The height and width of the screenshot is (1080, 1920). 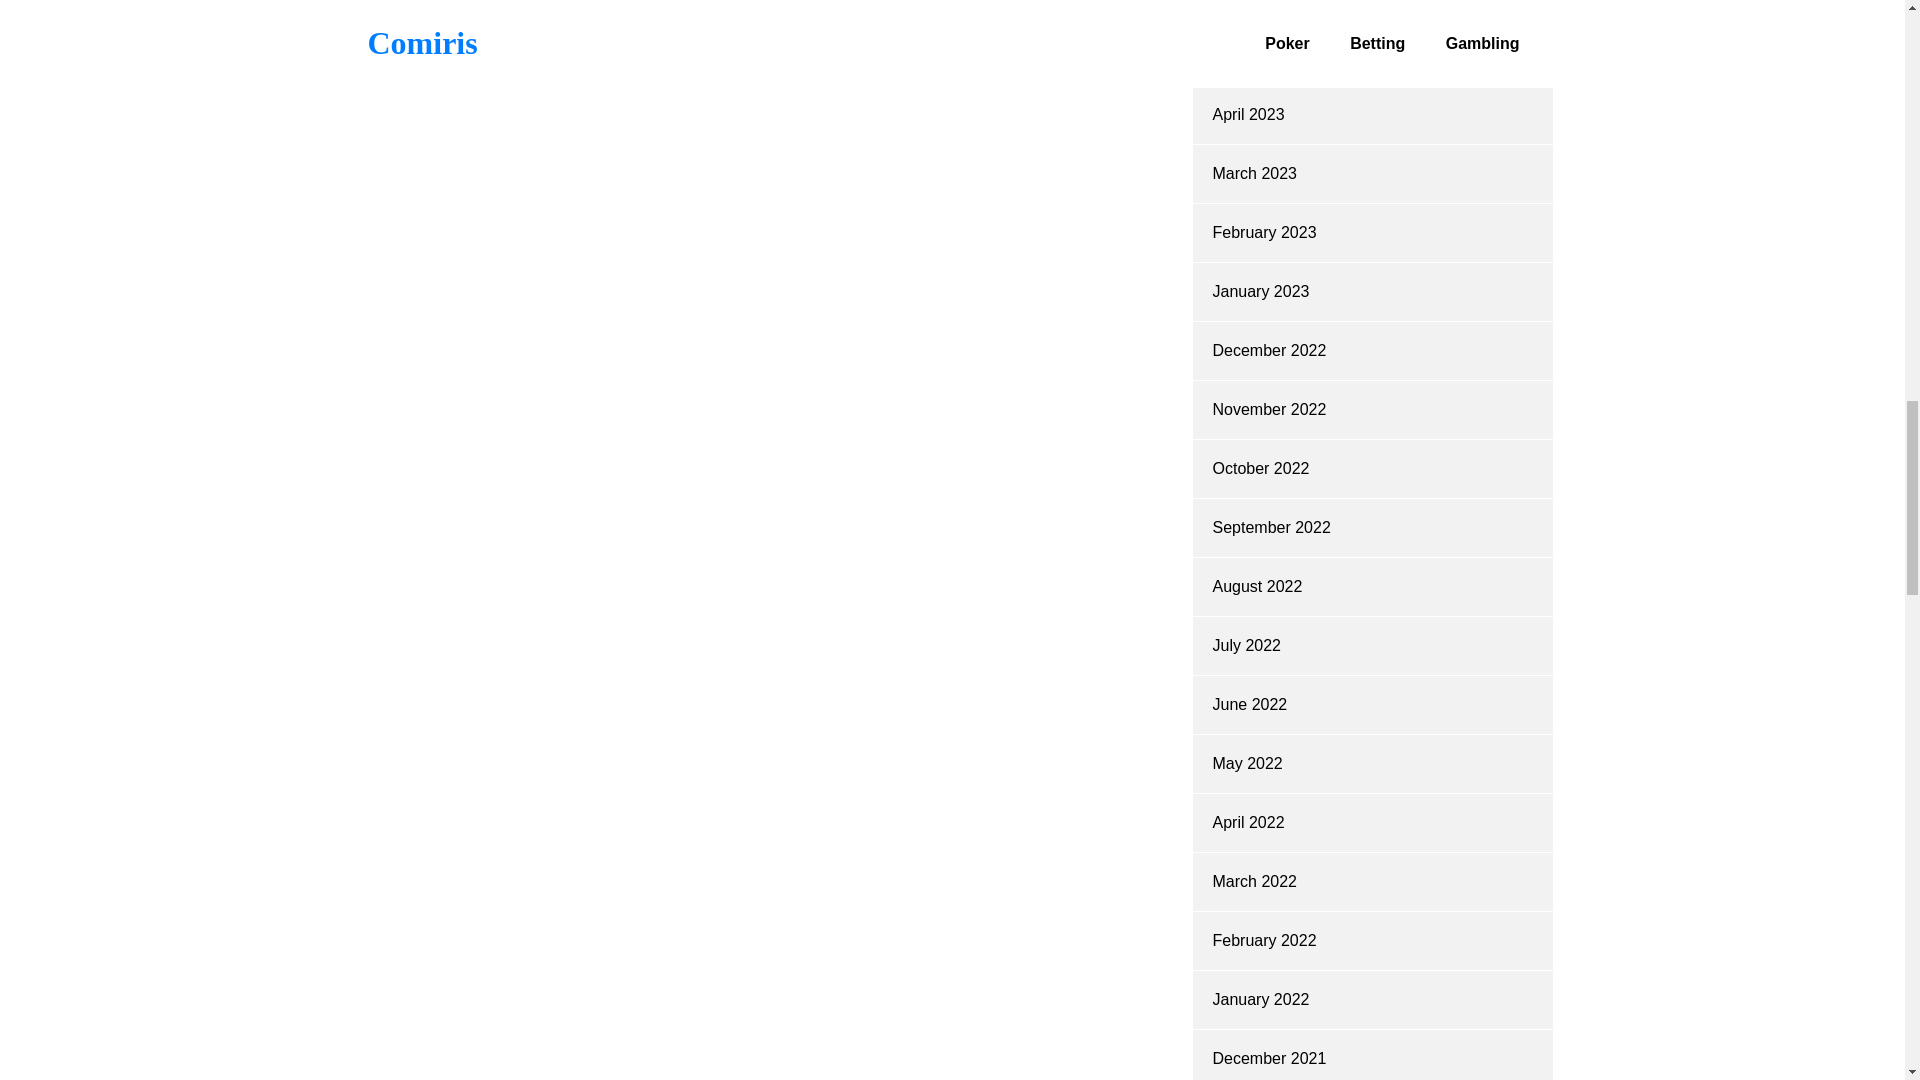 What do you see at coordinates (1268, 350) in the screenshot?
I see `December 2022` at bounding box center [1268, 350].